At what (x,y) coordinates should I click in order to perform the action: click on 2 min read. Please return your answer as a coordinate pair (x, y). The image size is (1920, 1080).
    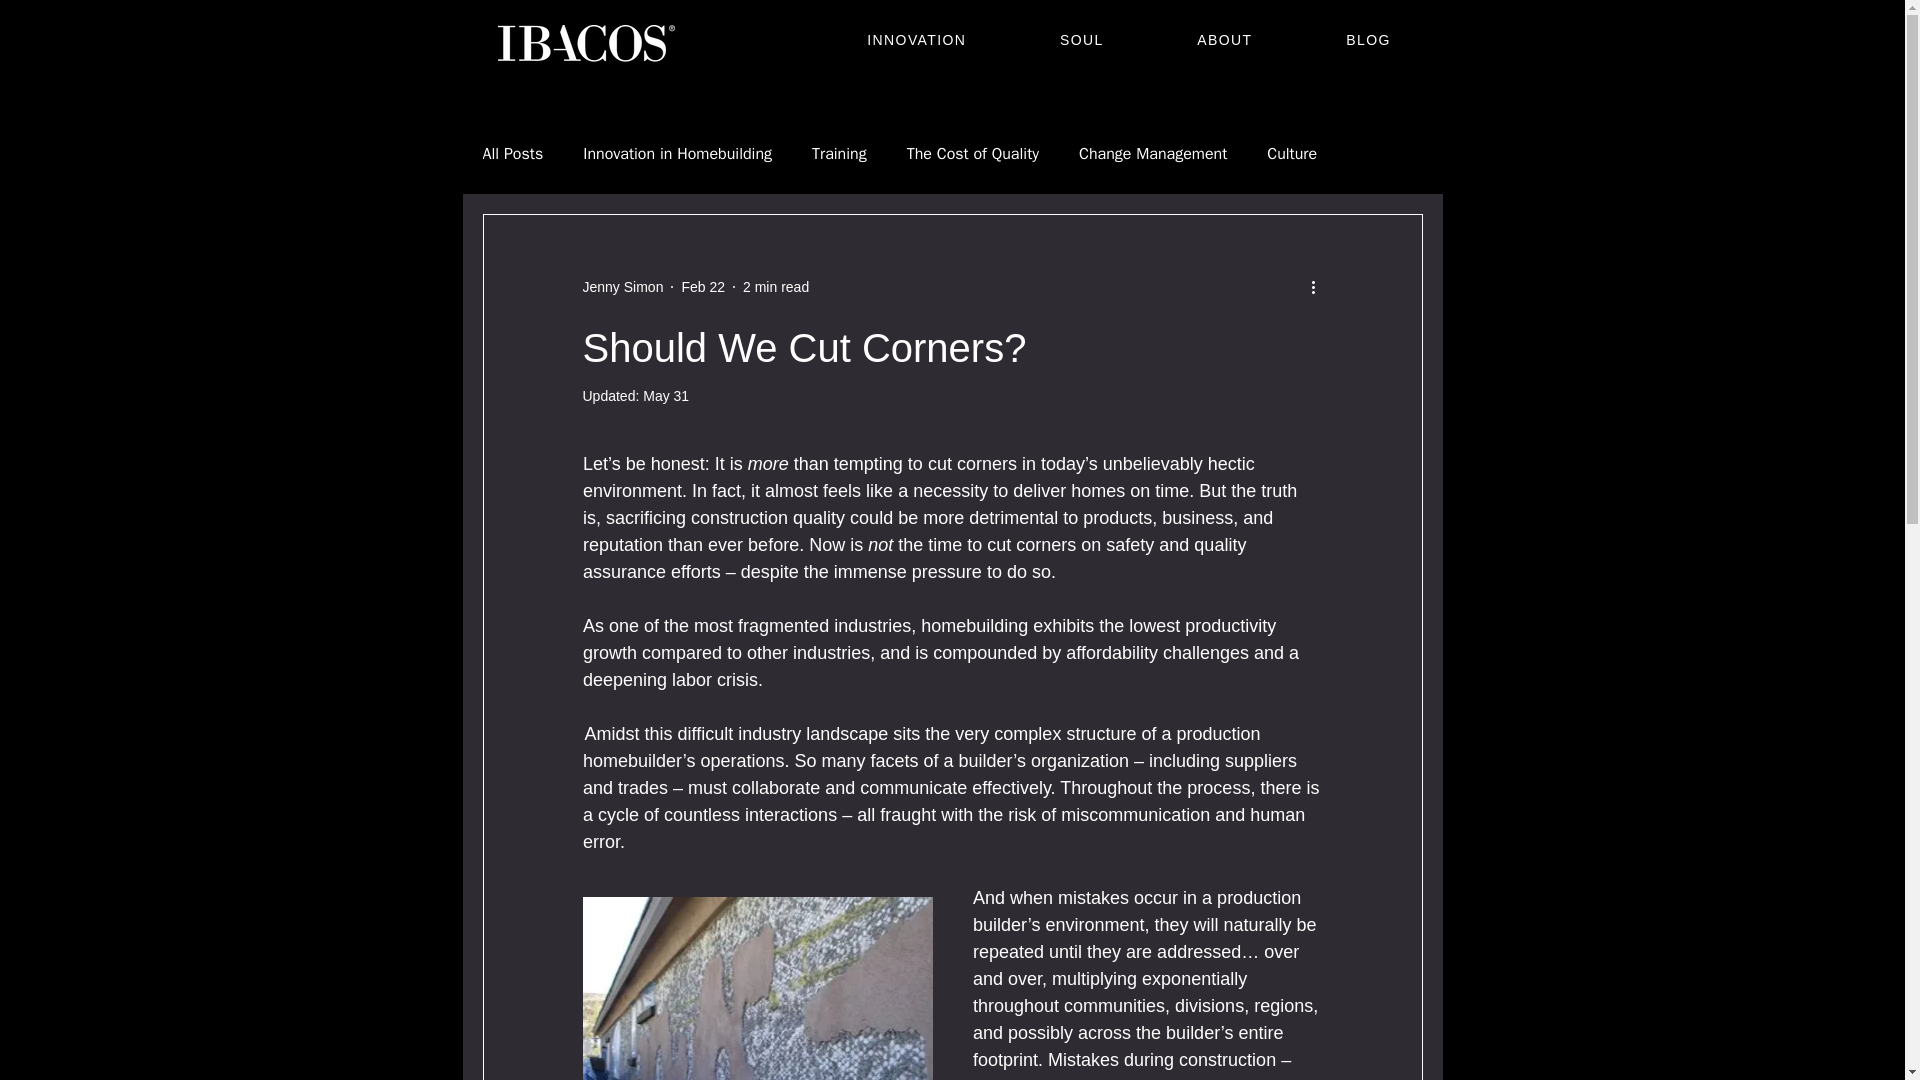
    Looking at the image, I should click on (776, 285).